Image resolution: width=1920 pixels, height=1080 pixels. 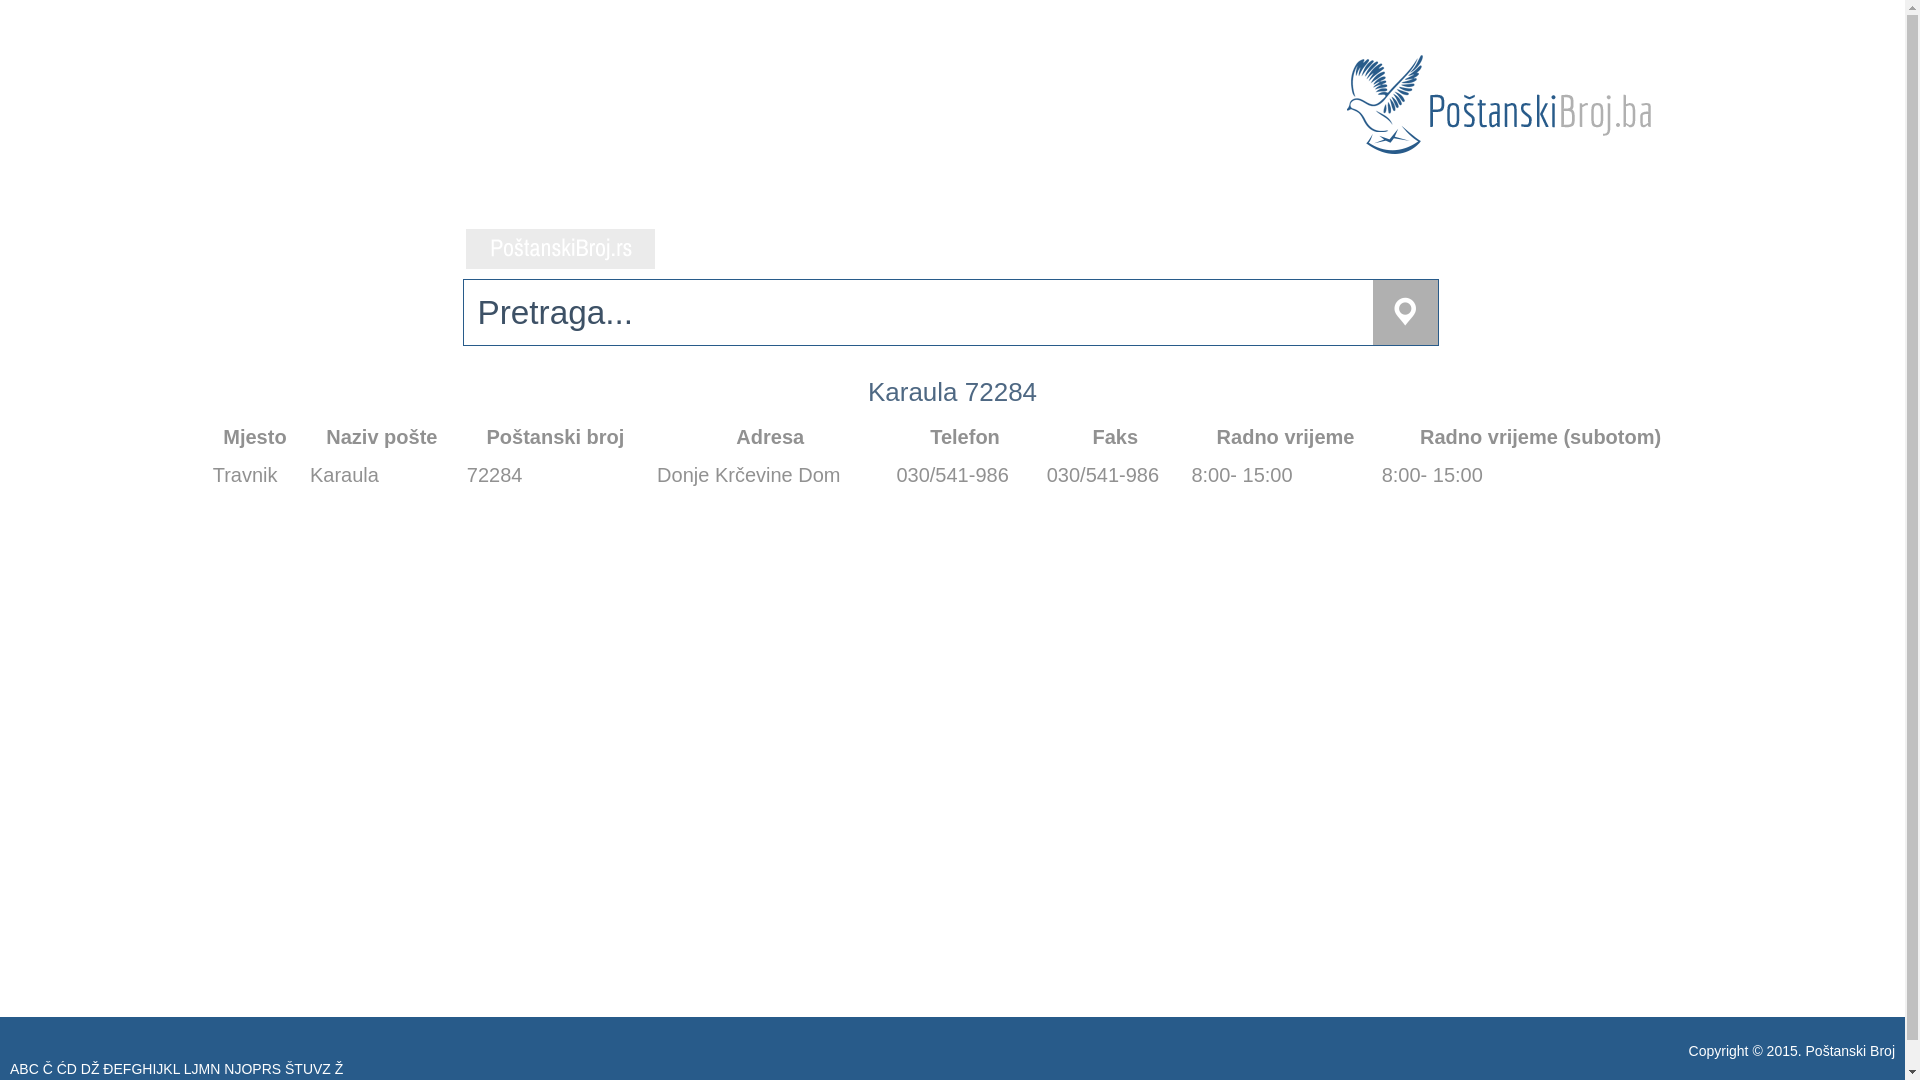 I want to click on F, so click(x=127, y=1069).